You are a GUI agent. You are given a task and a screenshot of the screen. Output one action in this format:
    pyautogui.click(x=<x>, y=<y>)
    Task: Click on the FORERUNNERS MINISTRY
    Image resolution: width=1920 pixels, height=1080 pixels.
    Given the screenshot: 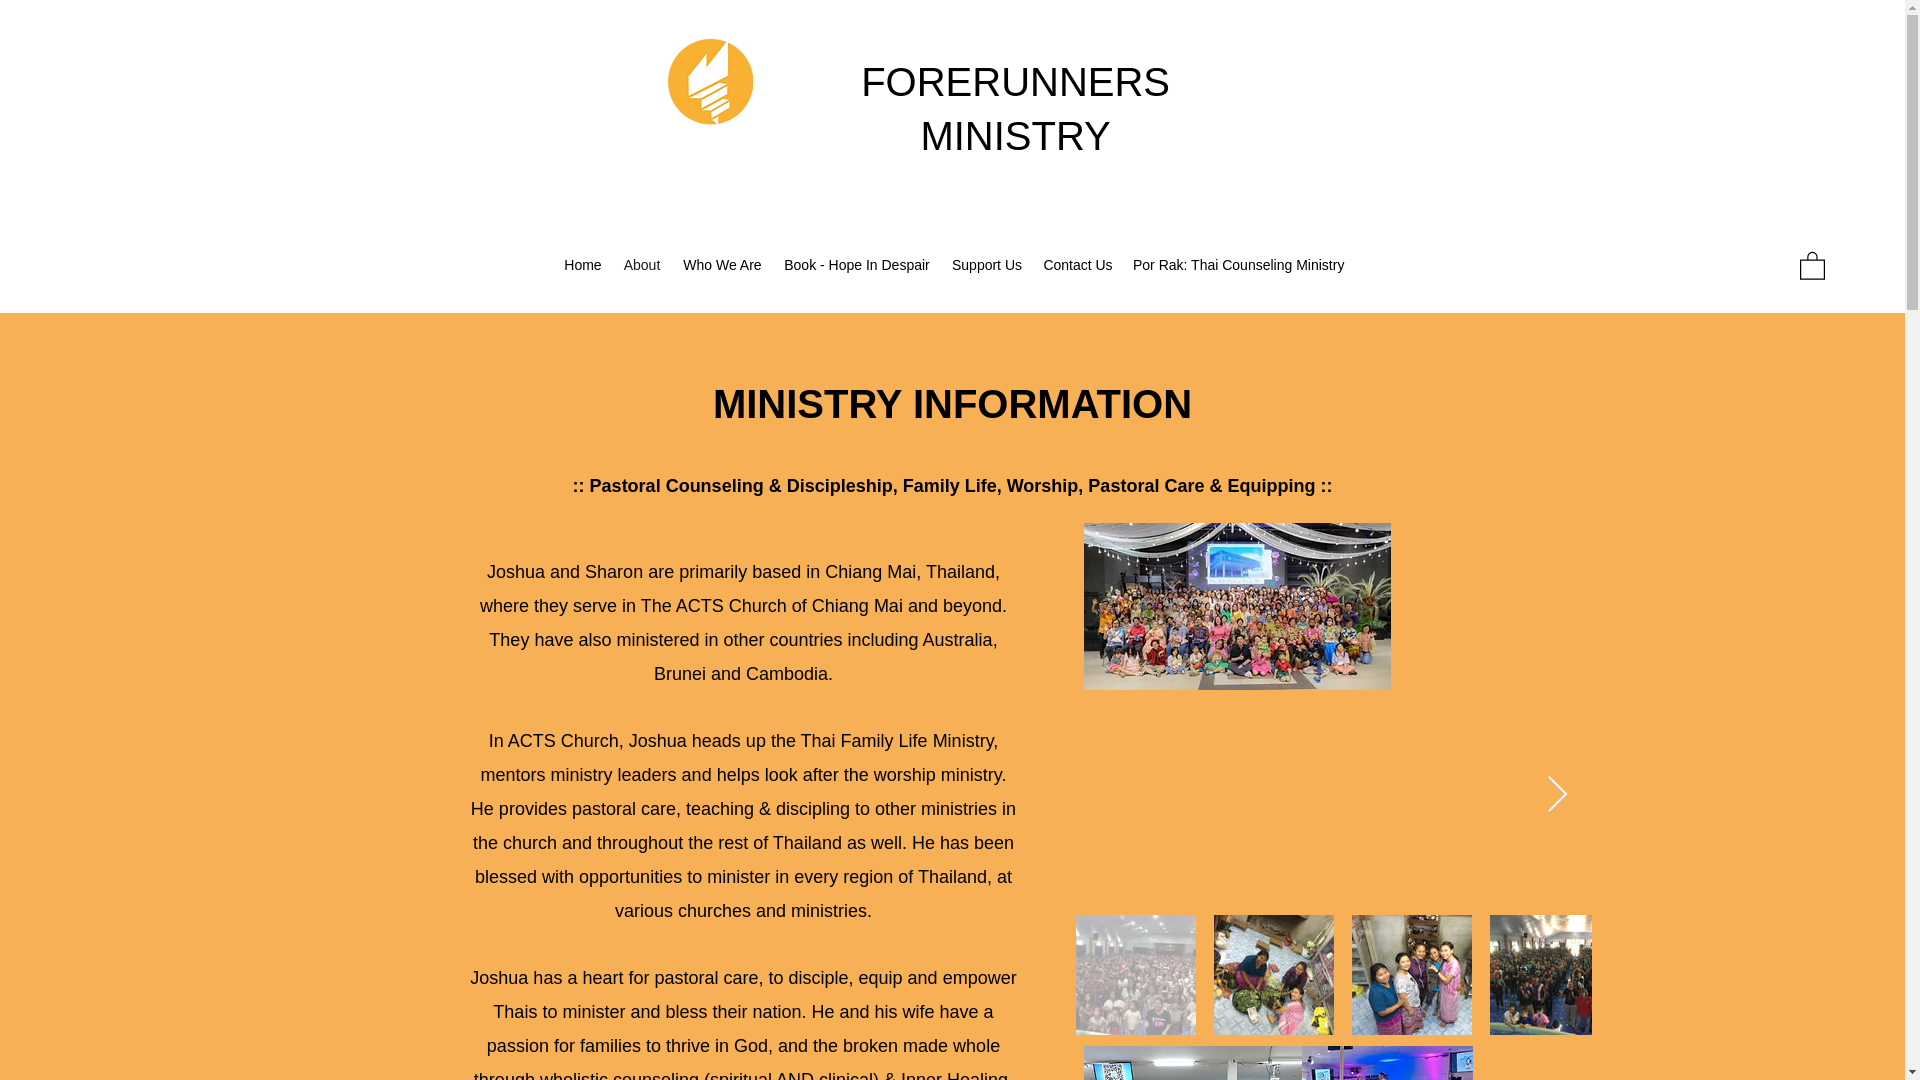 What is the action you would take?
    pyautogui.click(x=1014, y=108)
    